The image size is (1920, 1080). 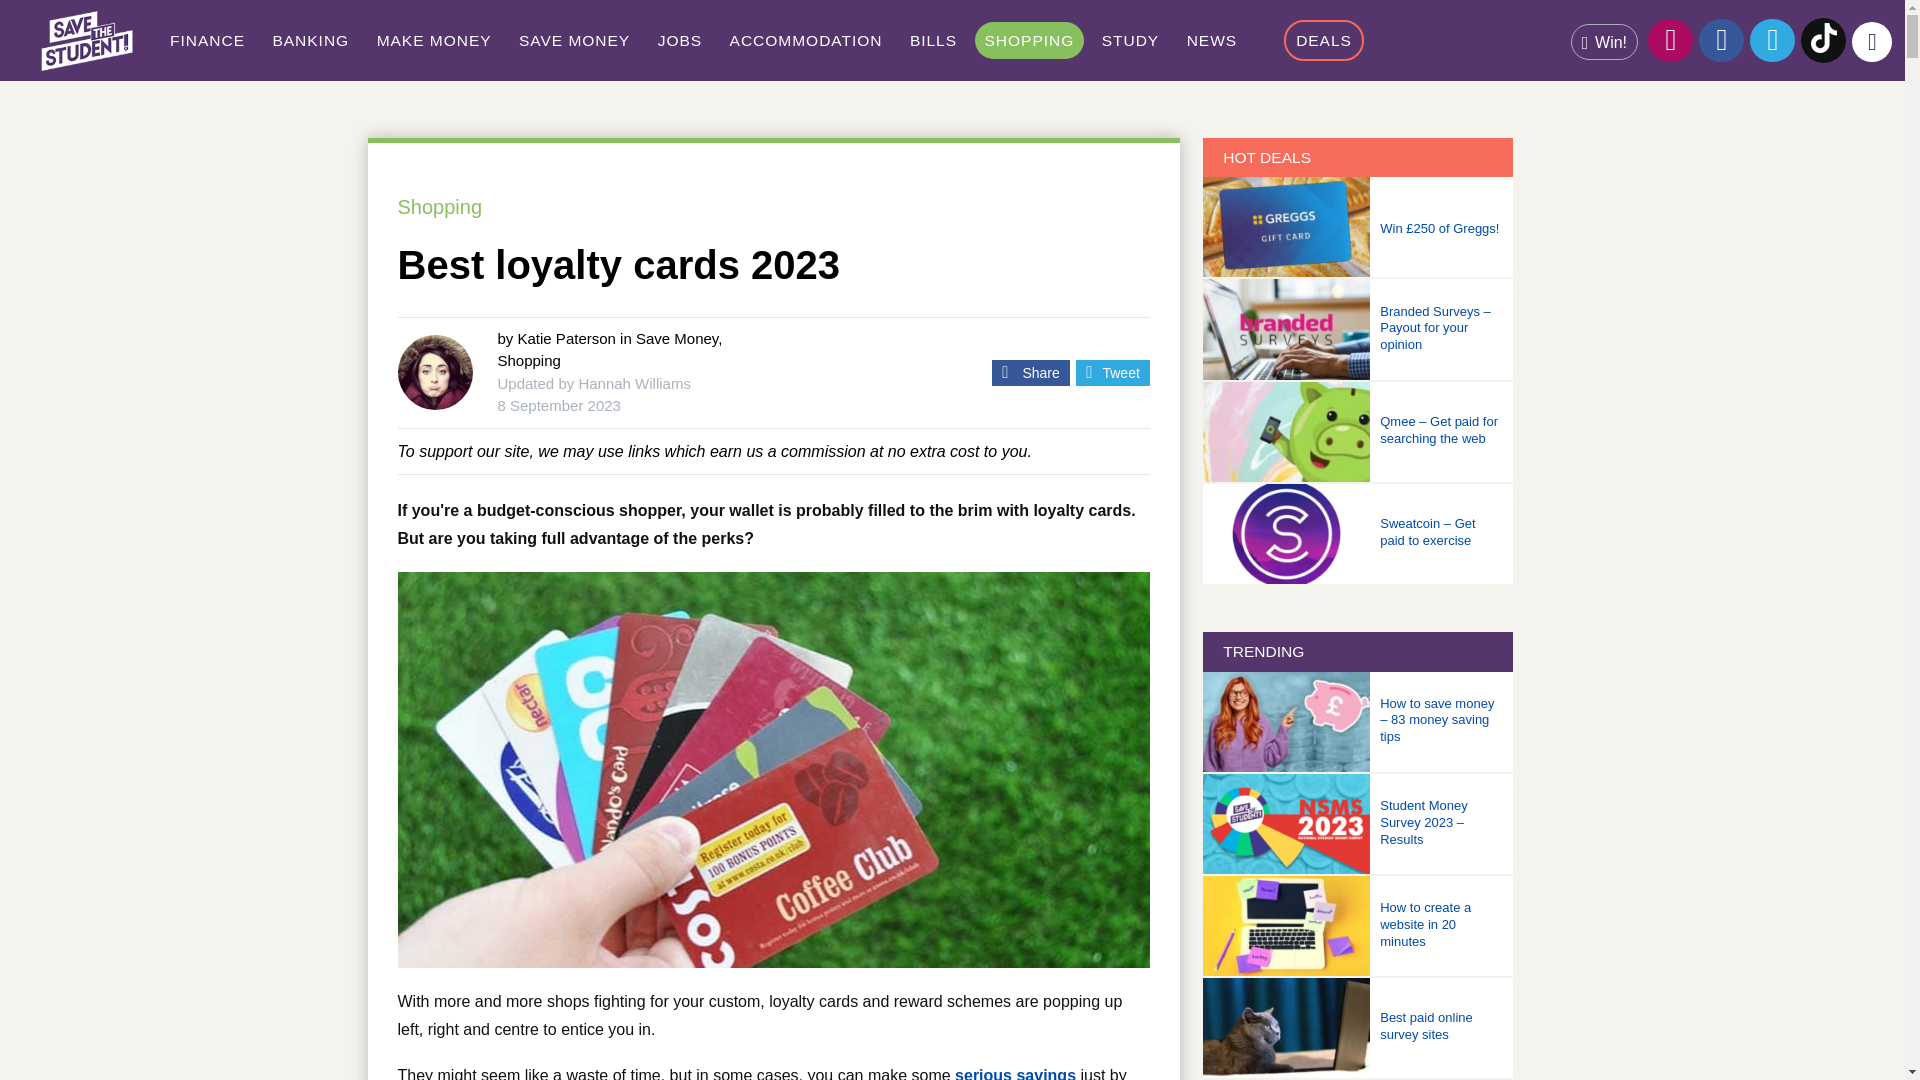 What do you see at coordinates (680, 40) in the screenshot?
I see `JOBS` at bounding box center [680, 40].